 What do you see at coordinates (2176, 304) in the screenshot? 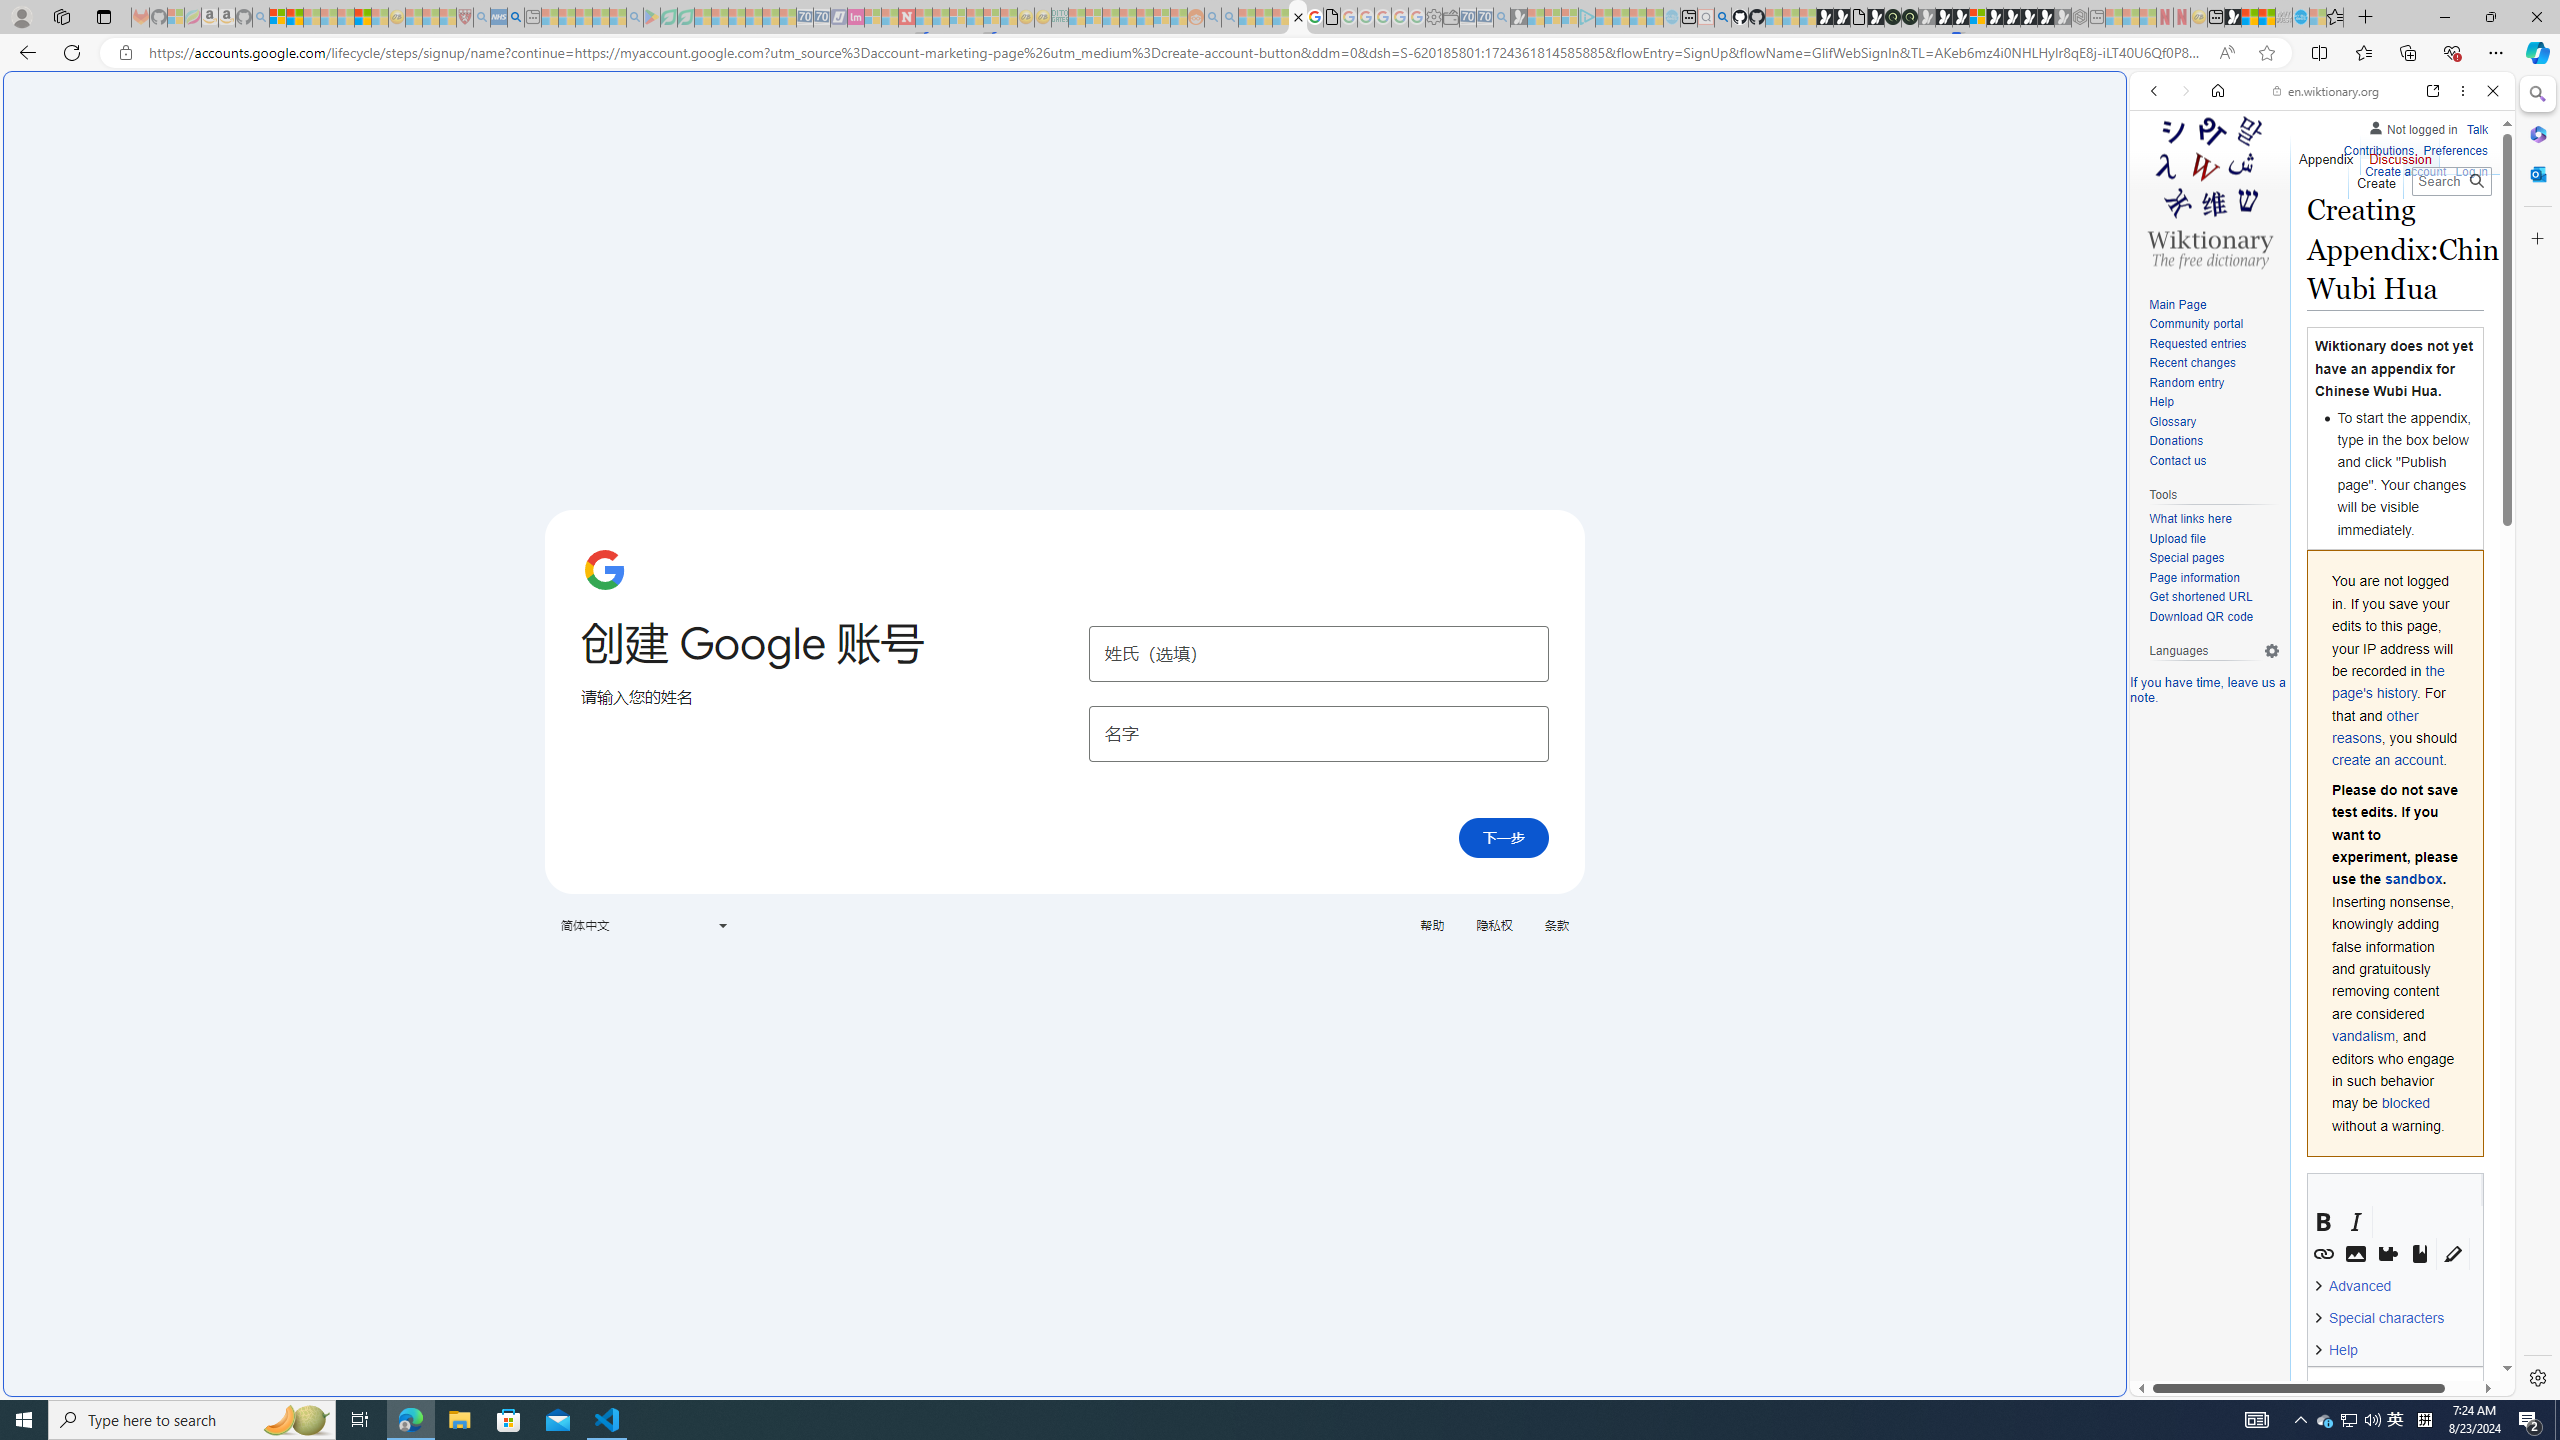
I see `Main Page` at bounding box center [2176, 304].